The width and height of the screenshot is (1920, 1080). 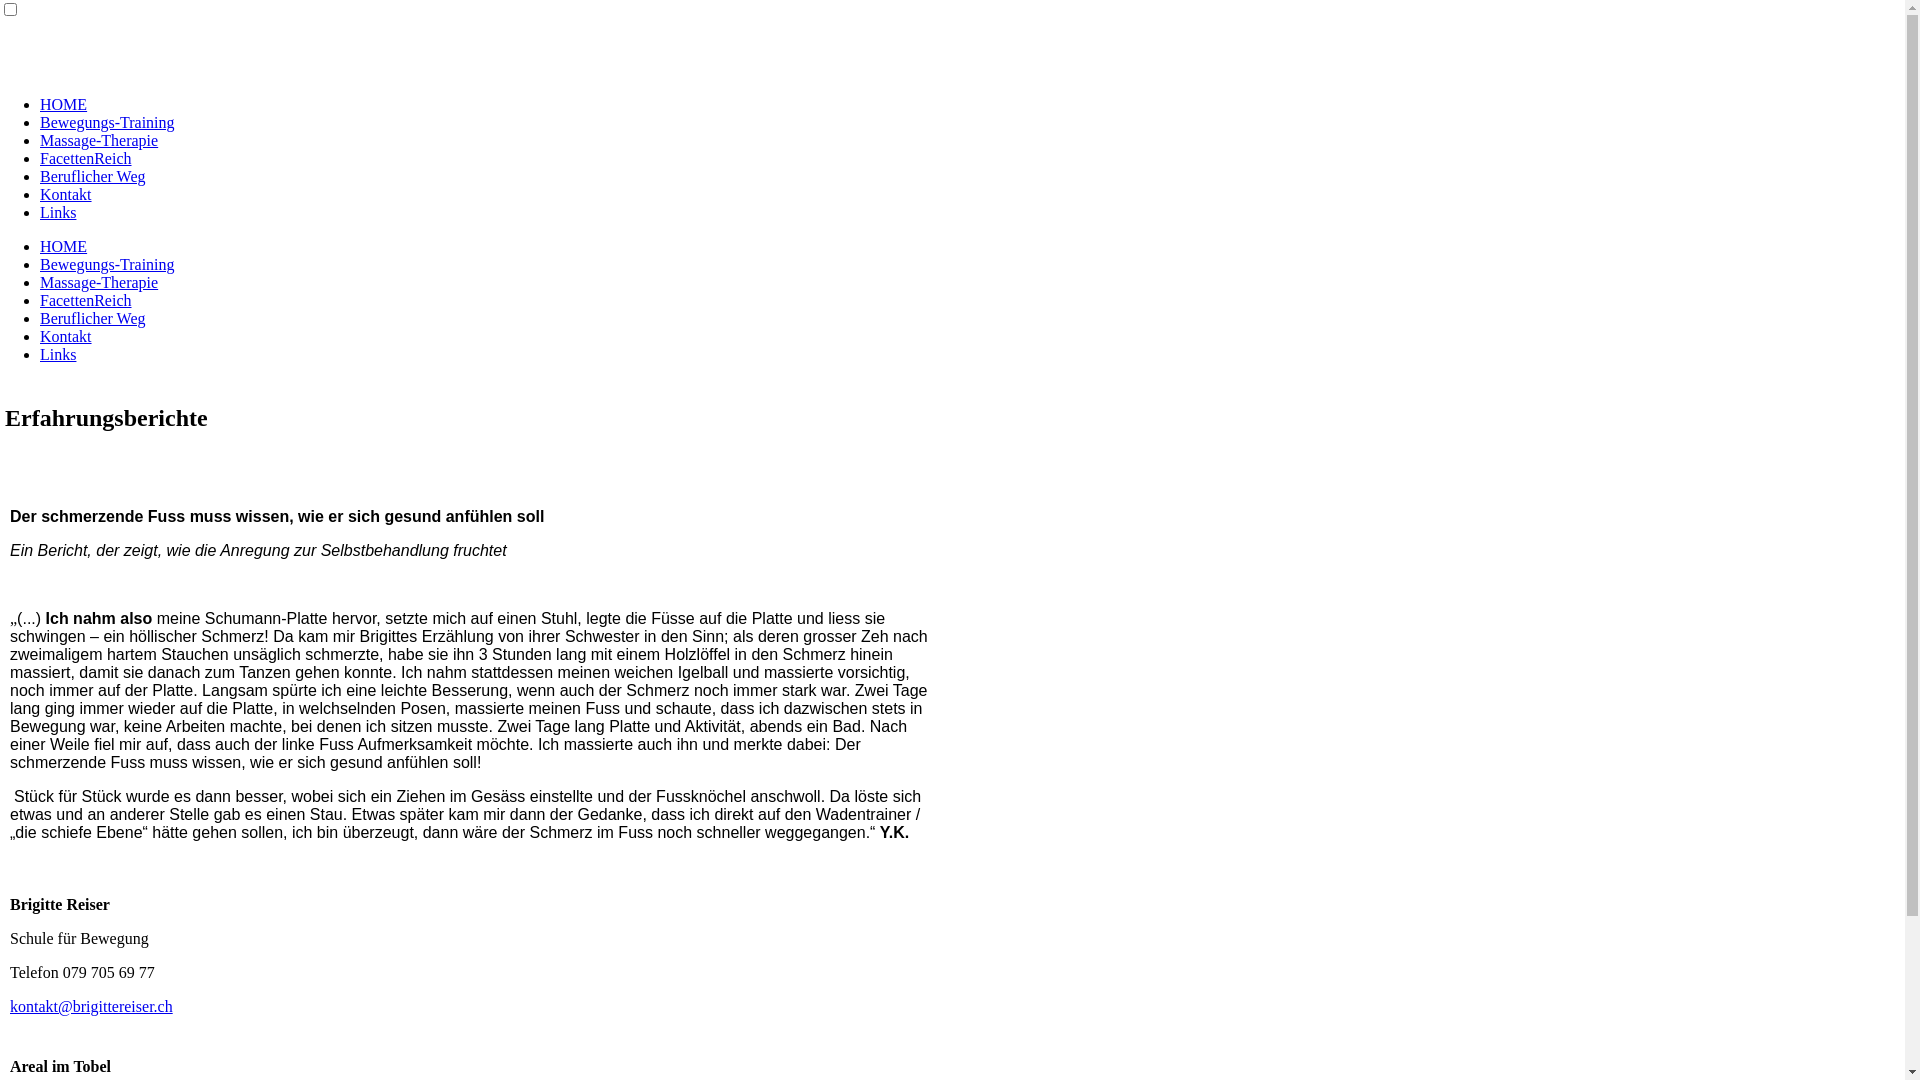 I want to click on Massage-Therapie, so click(x=99, y=140).